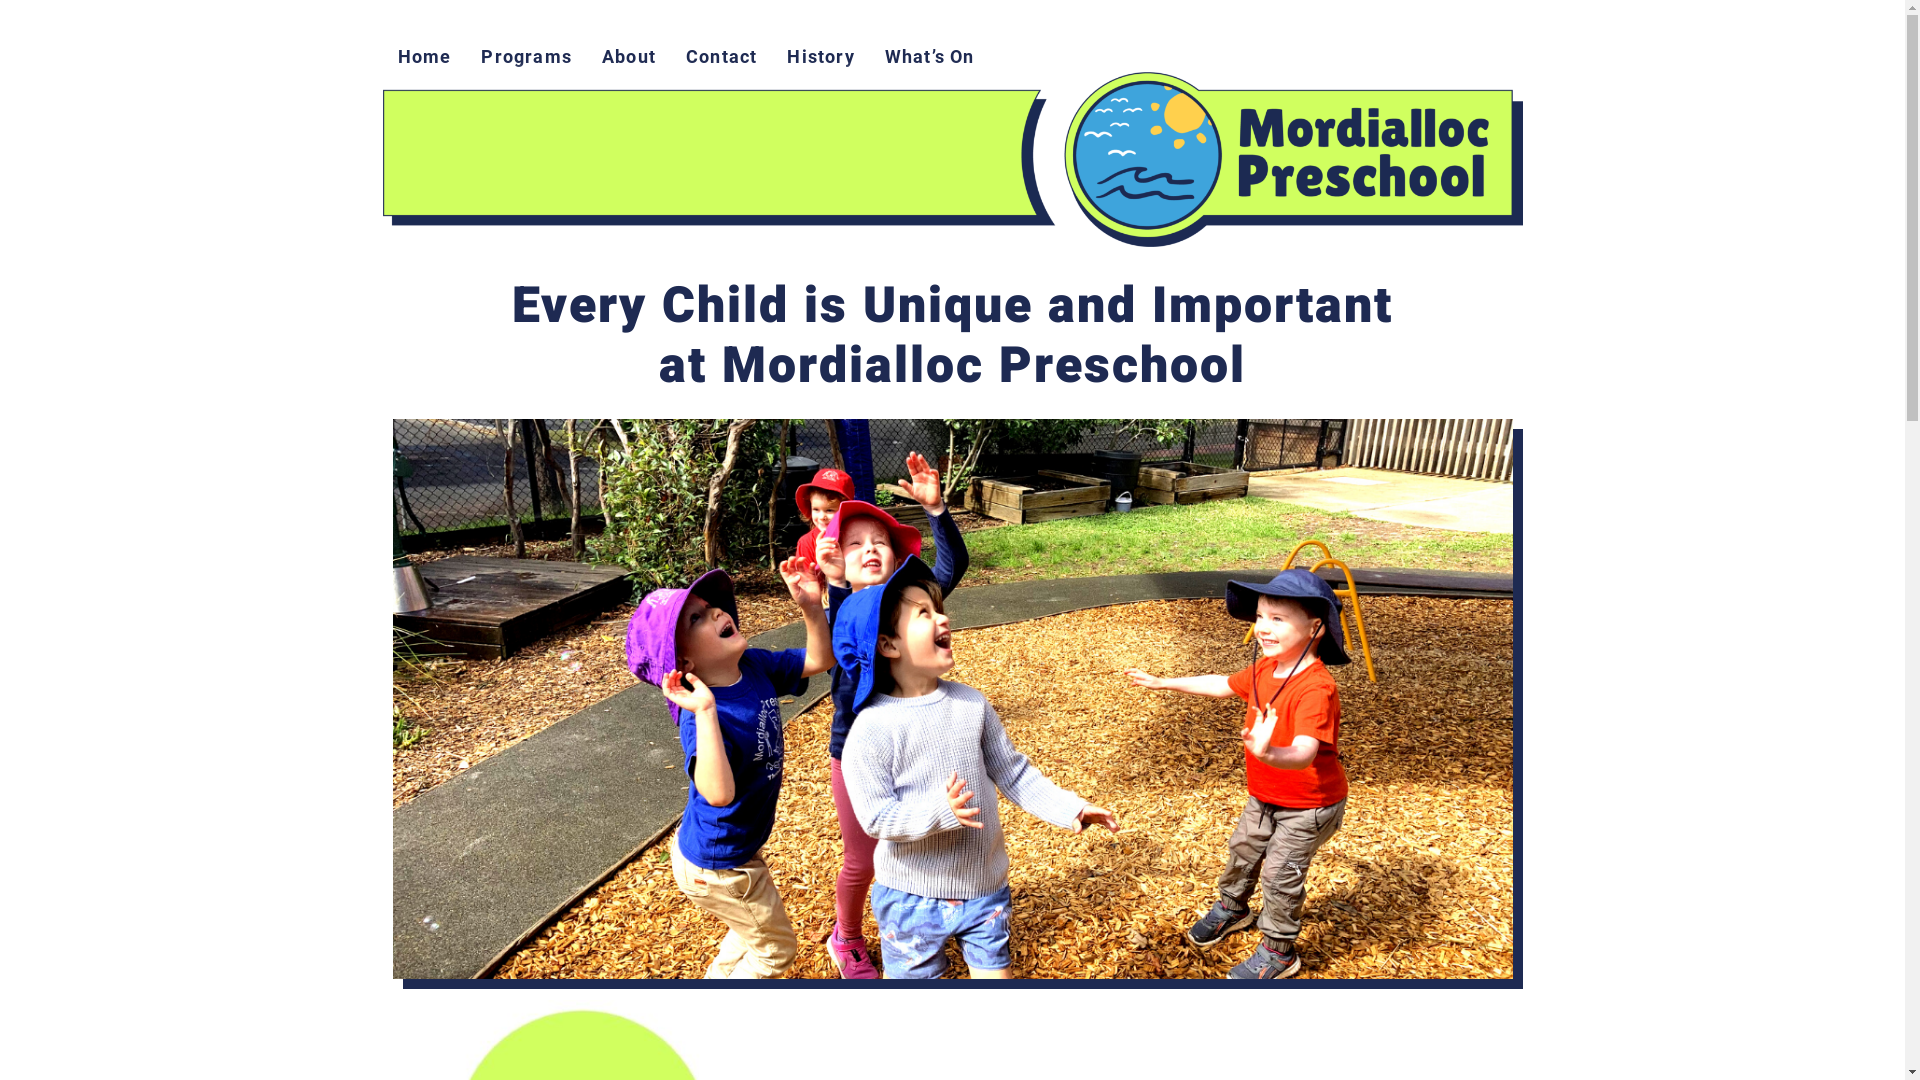 This screenshot has height=1080, width=1920. What do you see at coordinates (820, 57) in the screenshot?
I see `History` at bounding box center [820, 57].